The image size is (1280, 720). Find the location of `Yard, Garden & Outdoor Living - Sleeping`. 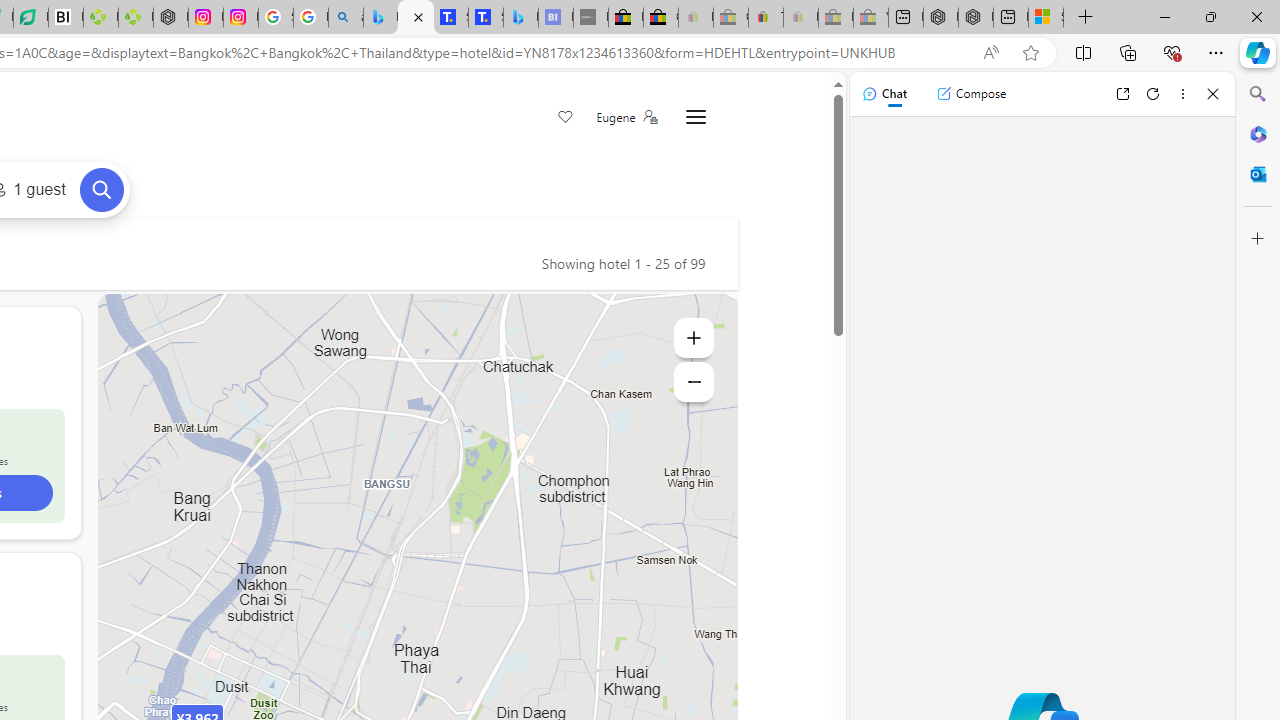

Yard, Garden & Outdoor Living - Sleeping is located at coordinates (870, 18).